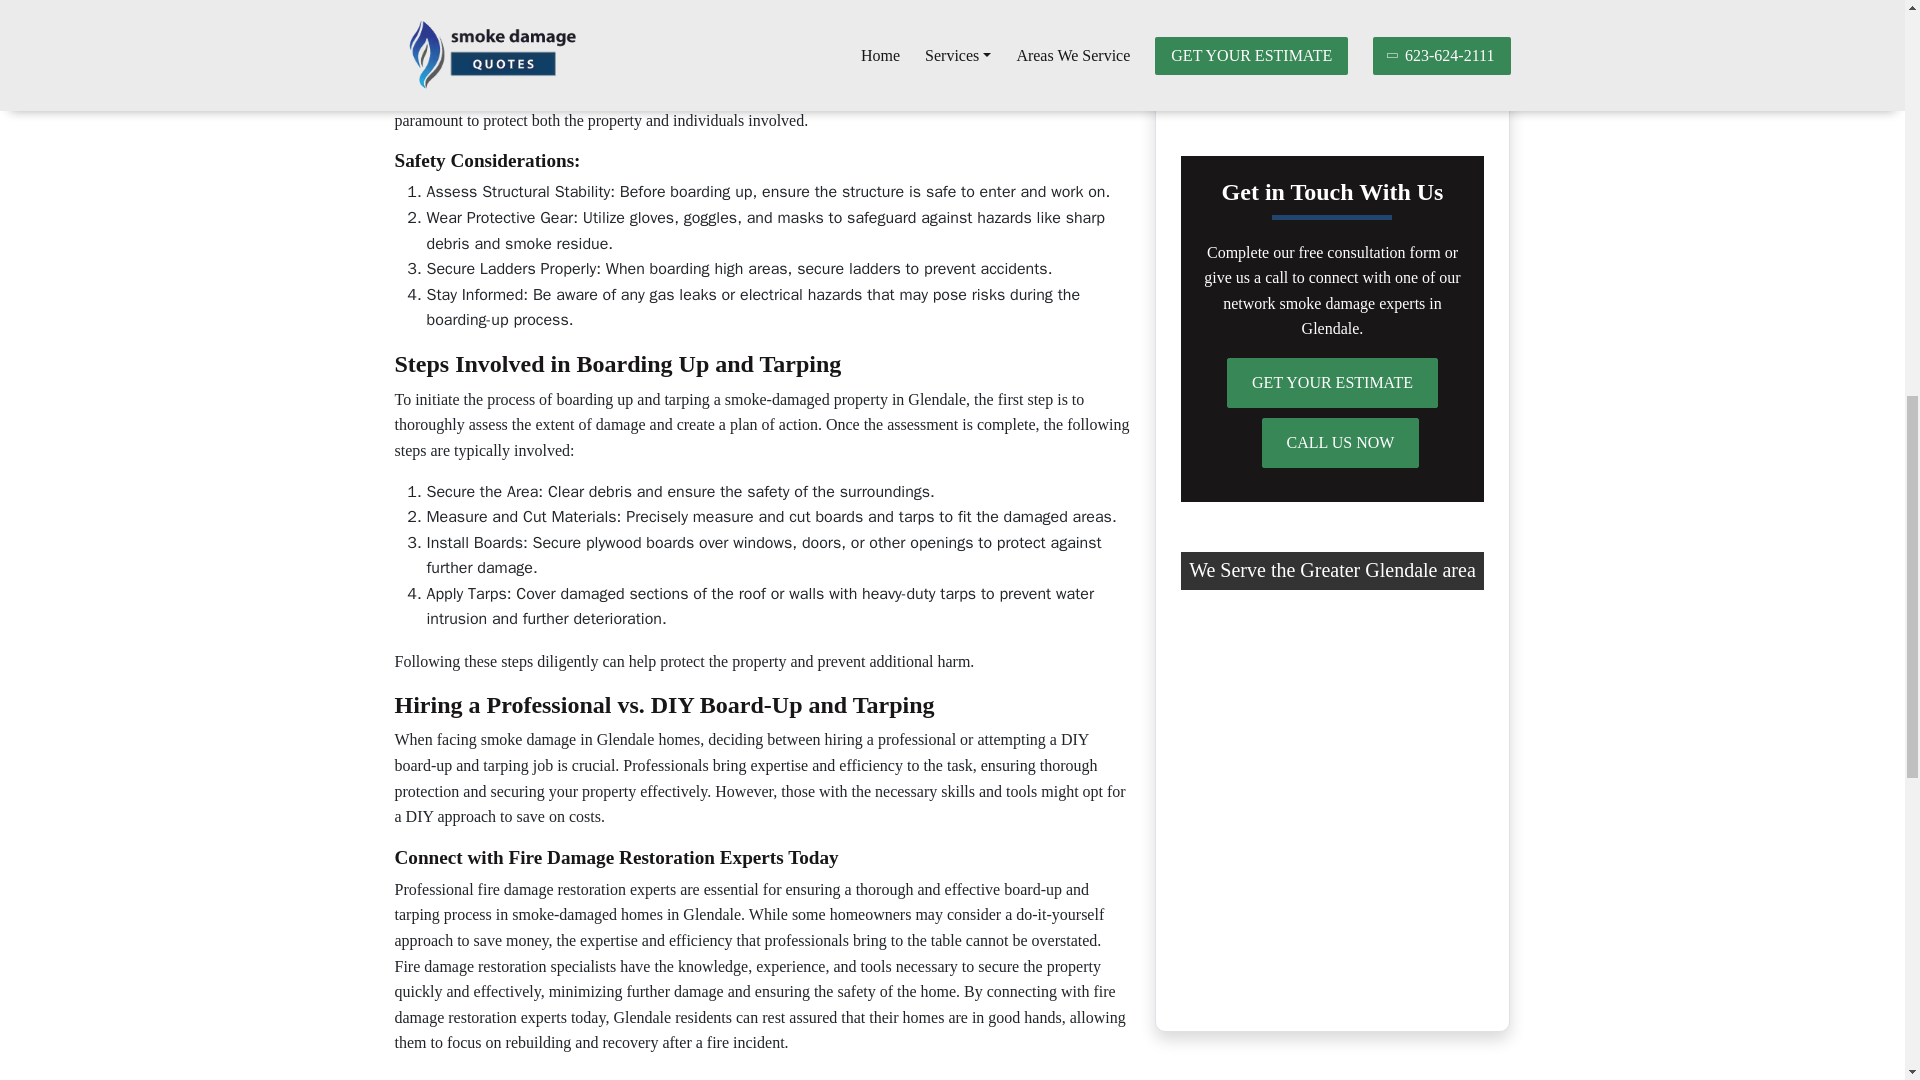 Image resolution: width=1920 pixels, height=1080 pixels. I want to click on GET YOUR ESTIMATE, so click(1332, 382).